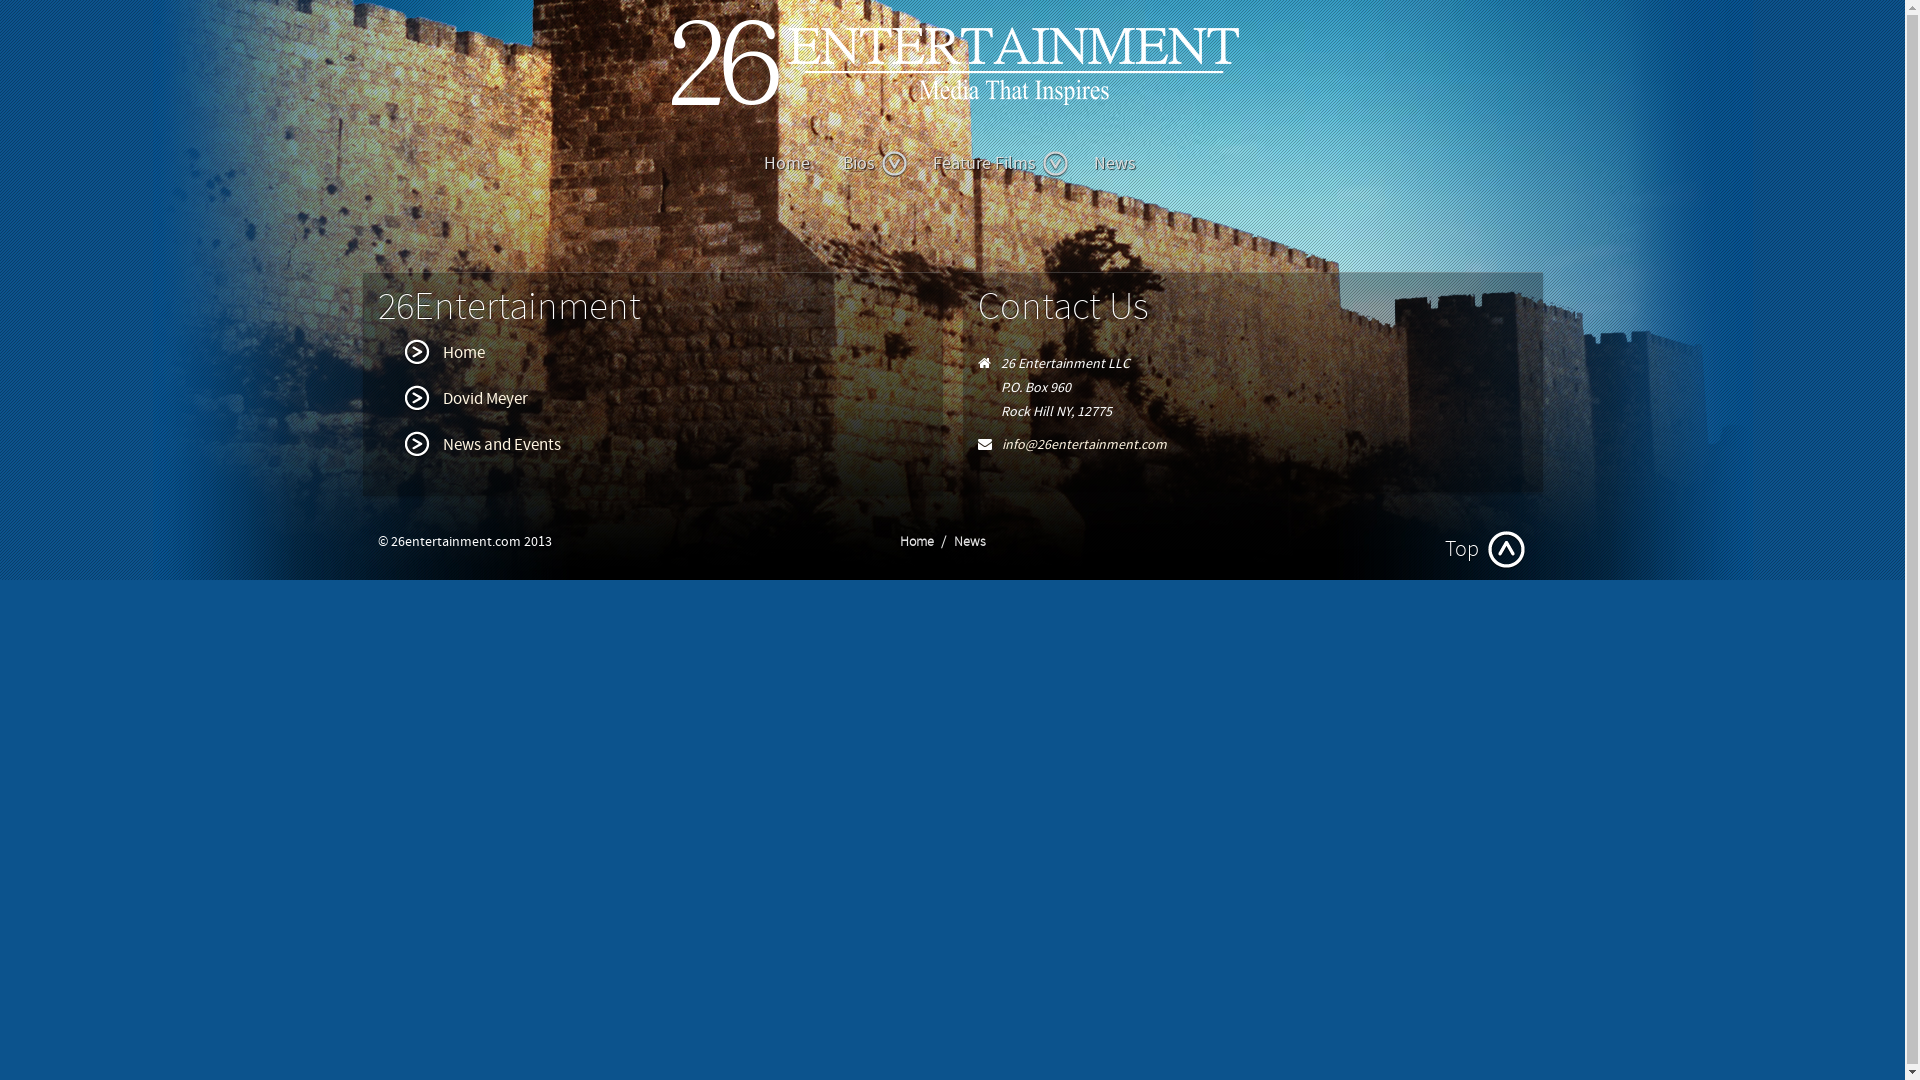 Image resolution: width=1920 pixels, height=1080 pixels. What do you see at coordinates (997, 164) in the screenshot?
I see `Feature Films` at bounding box center [997, 164].